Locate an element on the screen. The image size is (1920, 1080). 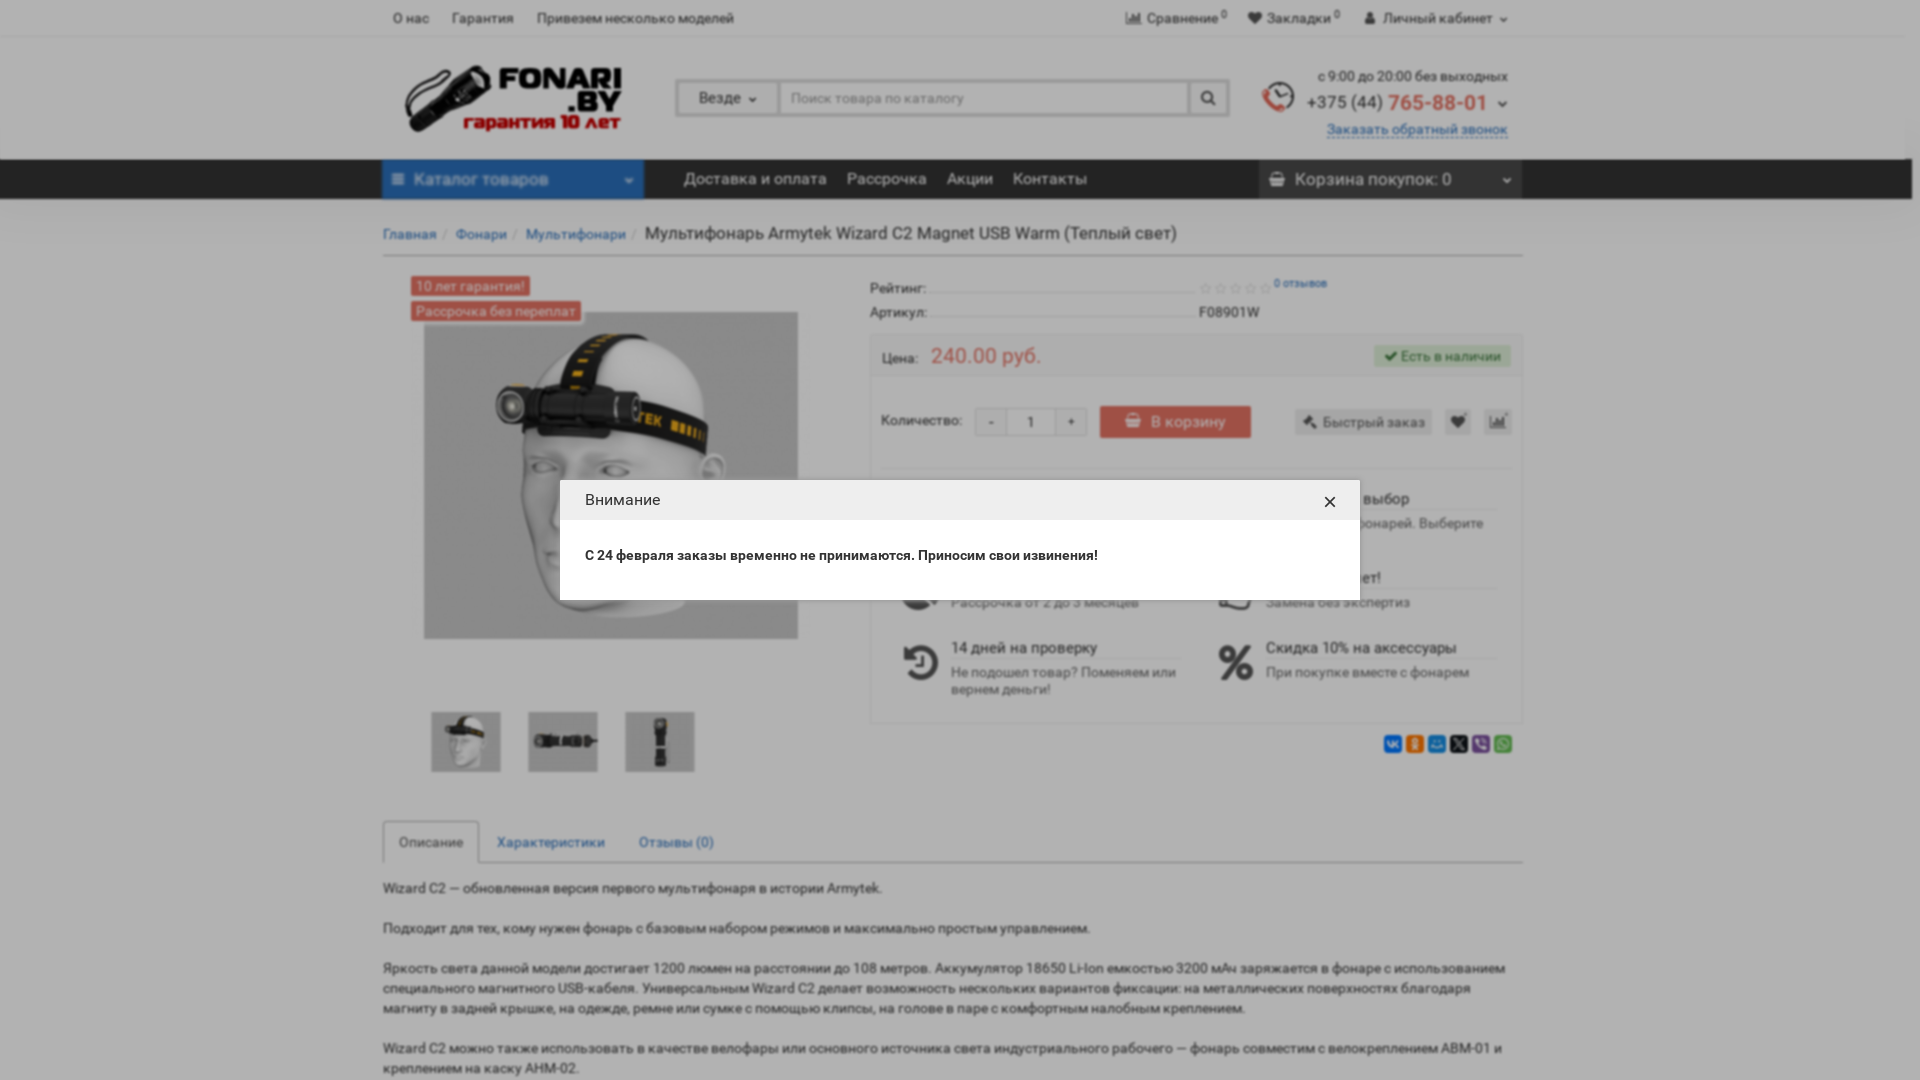
- is located at coordinates (991, 422).